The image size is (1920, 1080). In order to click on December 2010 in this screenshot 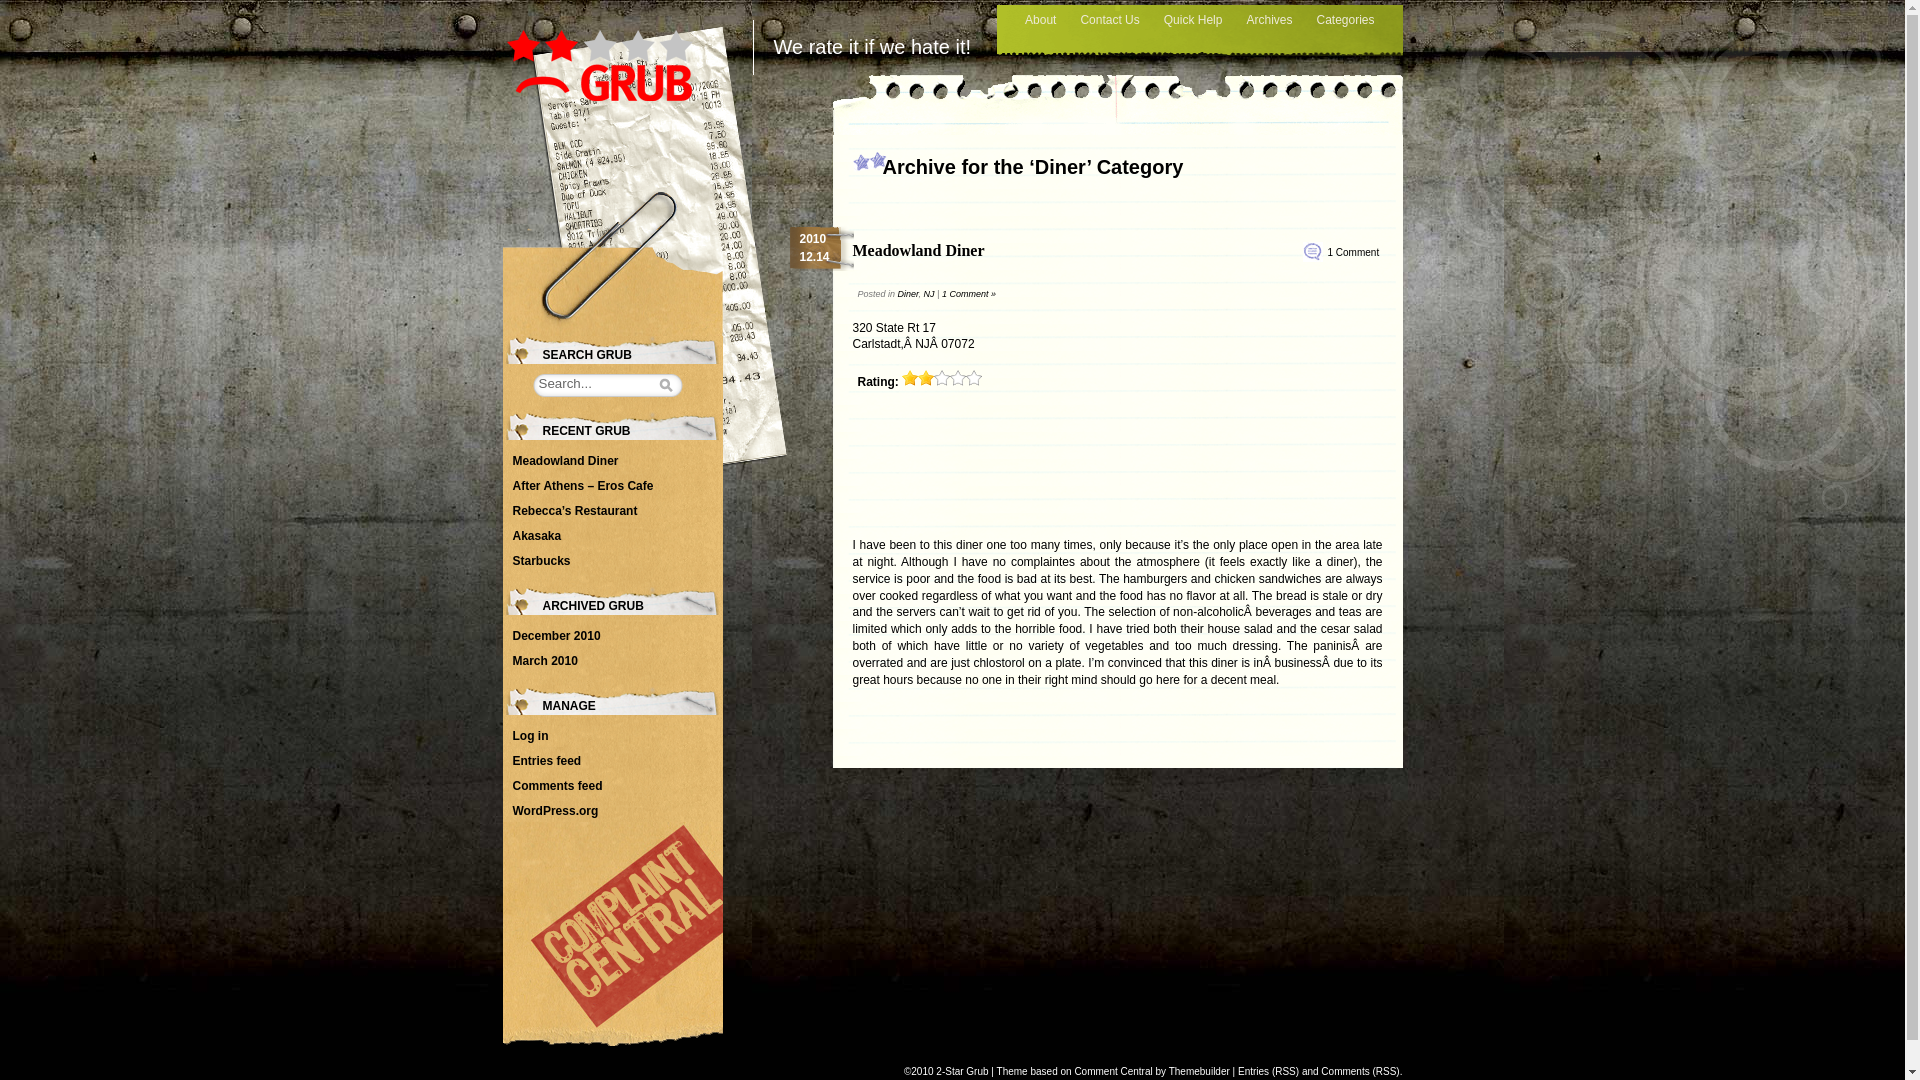, I will do `click(556, 636)`.